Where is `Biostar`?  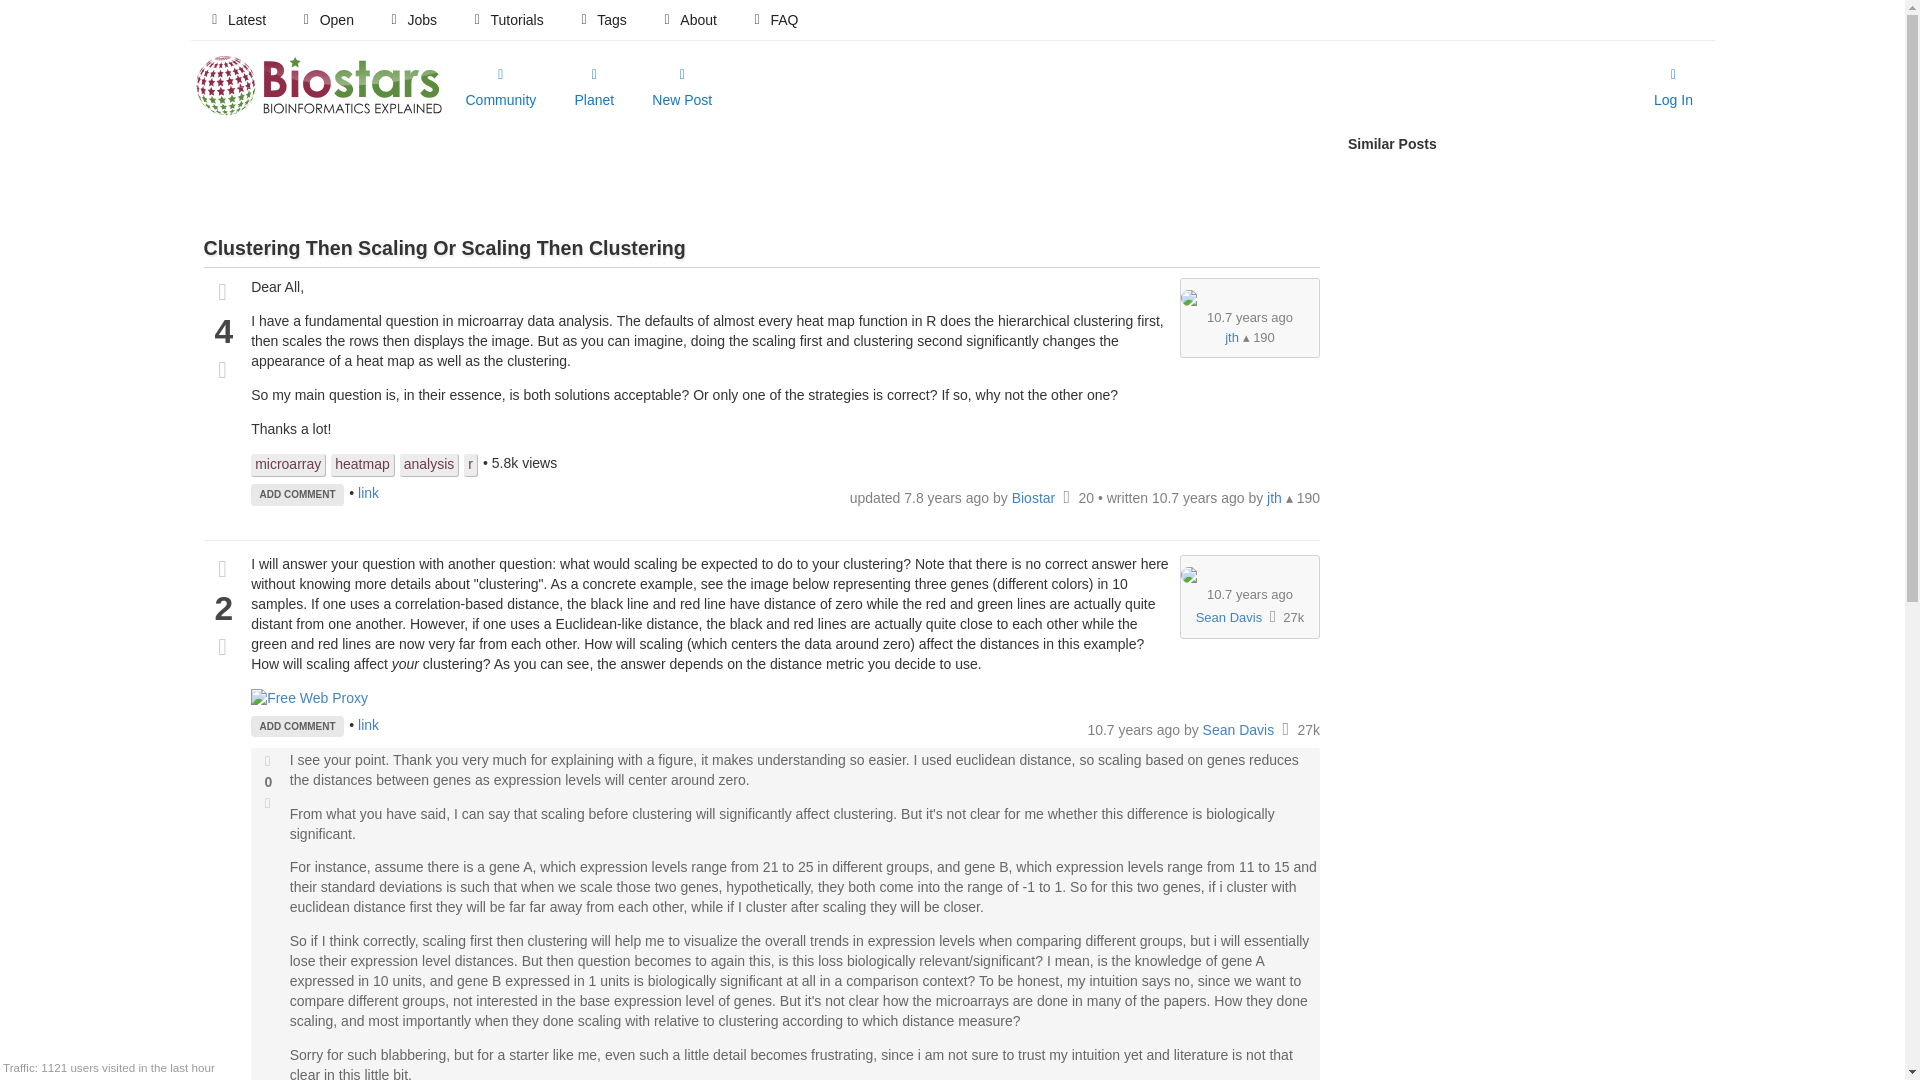 Biostar is located at coordinates (1035, 498).